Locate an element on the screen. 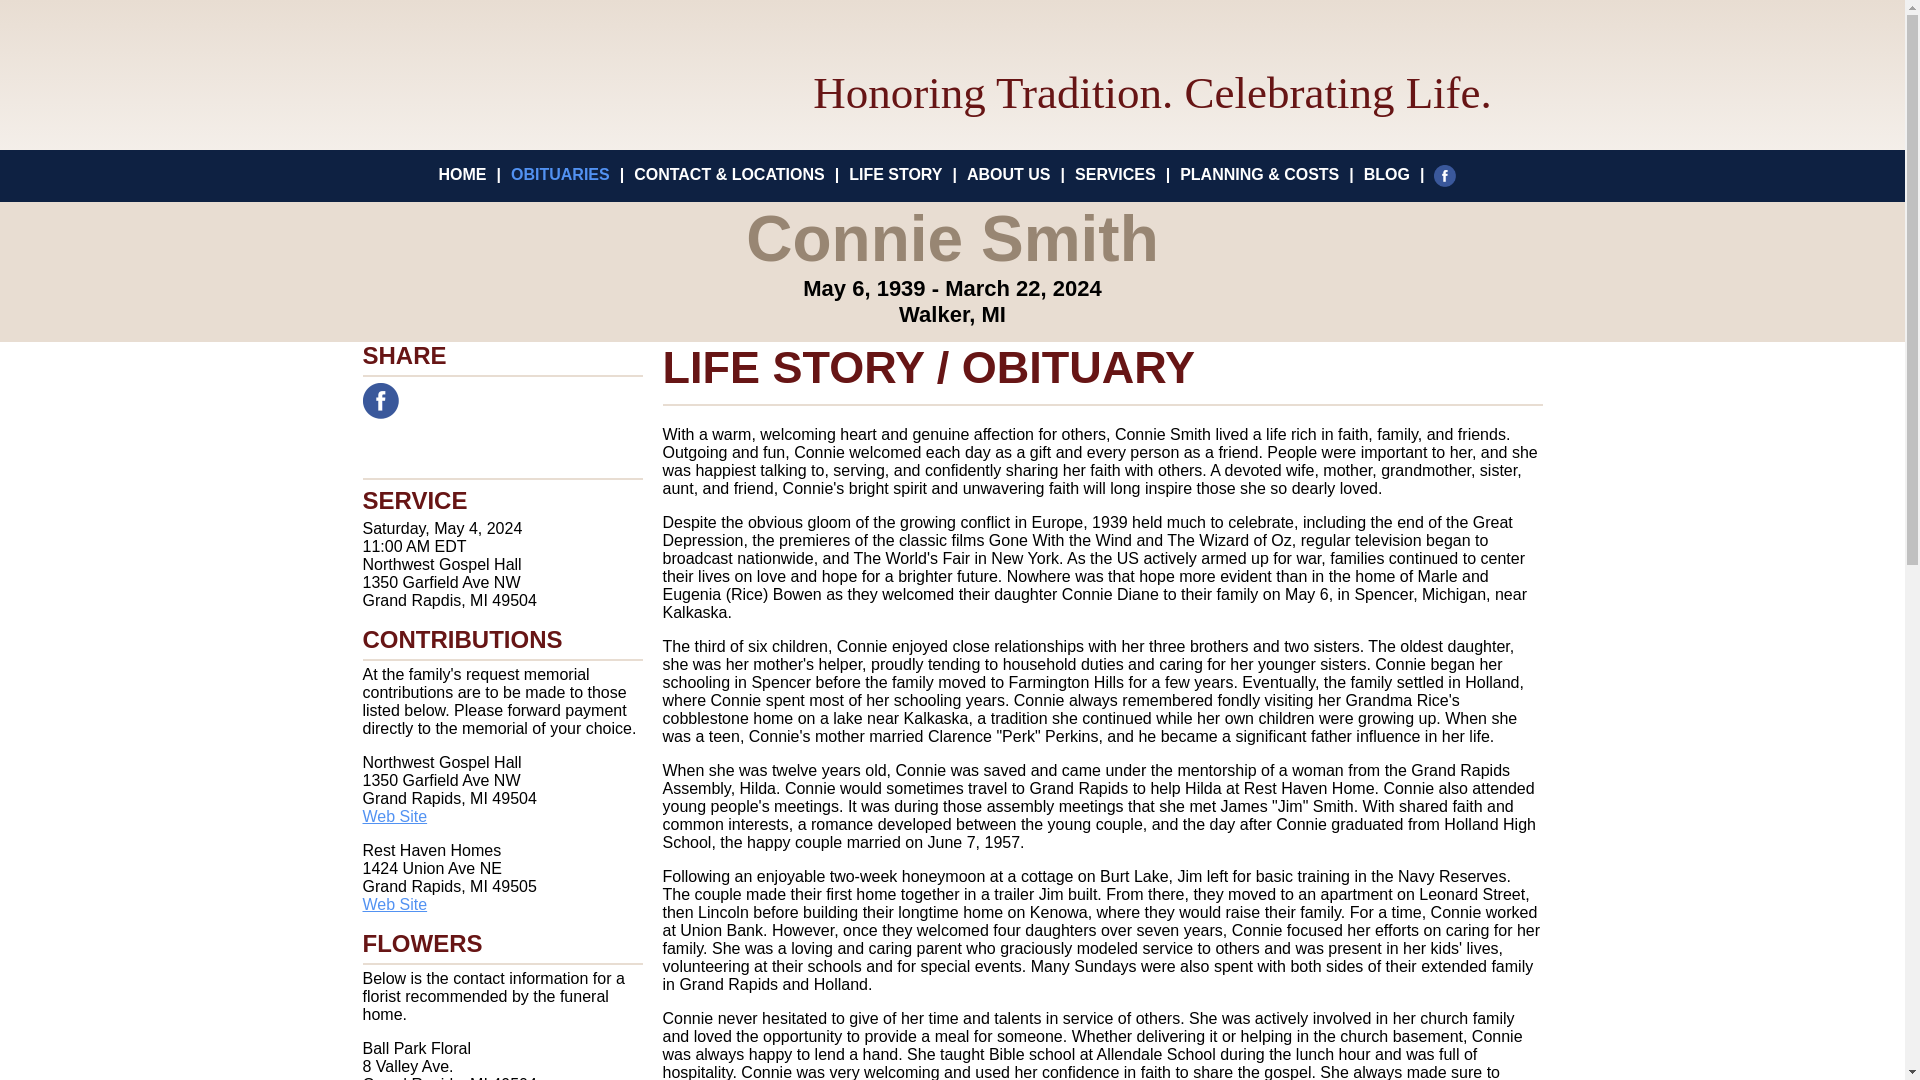  Web Site is located at coordinates (394, 904).